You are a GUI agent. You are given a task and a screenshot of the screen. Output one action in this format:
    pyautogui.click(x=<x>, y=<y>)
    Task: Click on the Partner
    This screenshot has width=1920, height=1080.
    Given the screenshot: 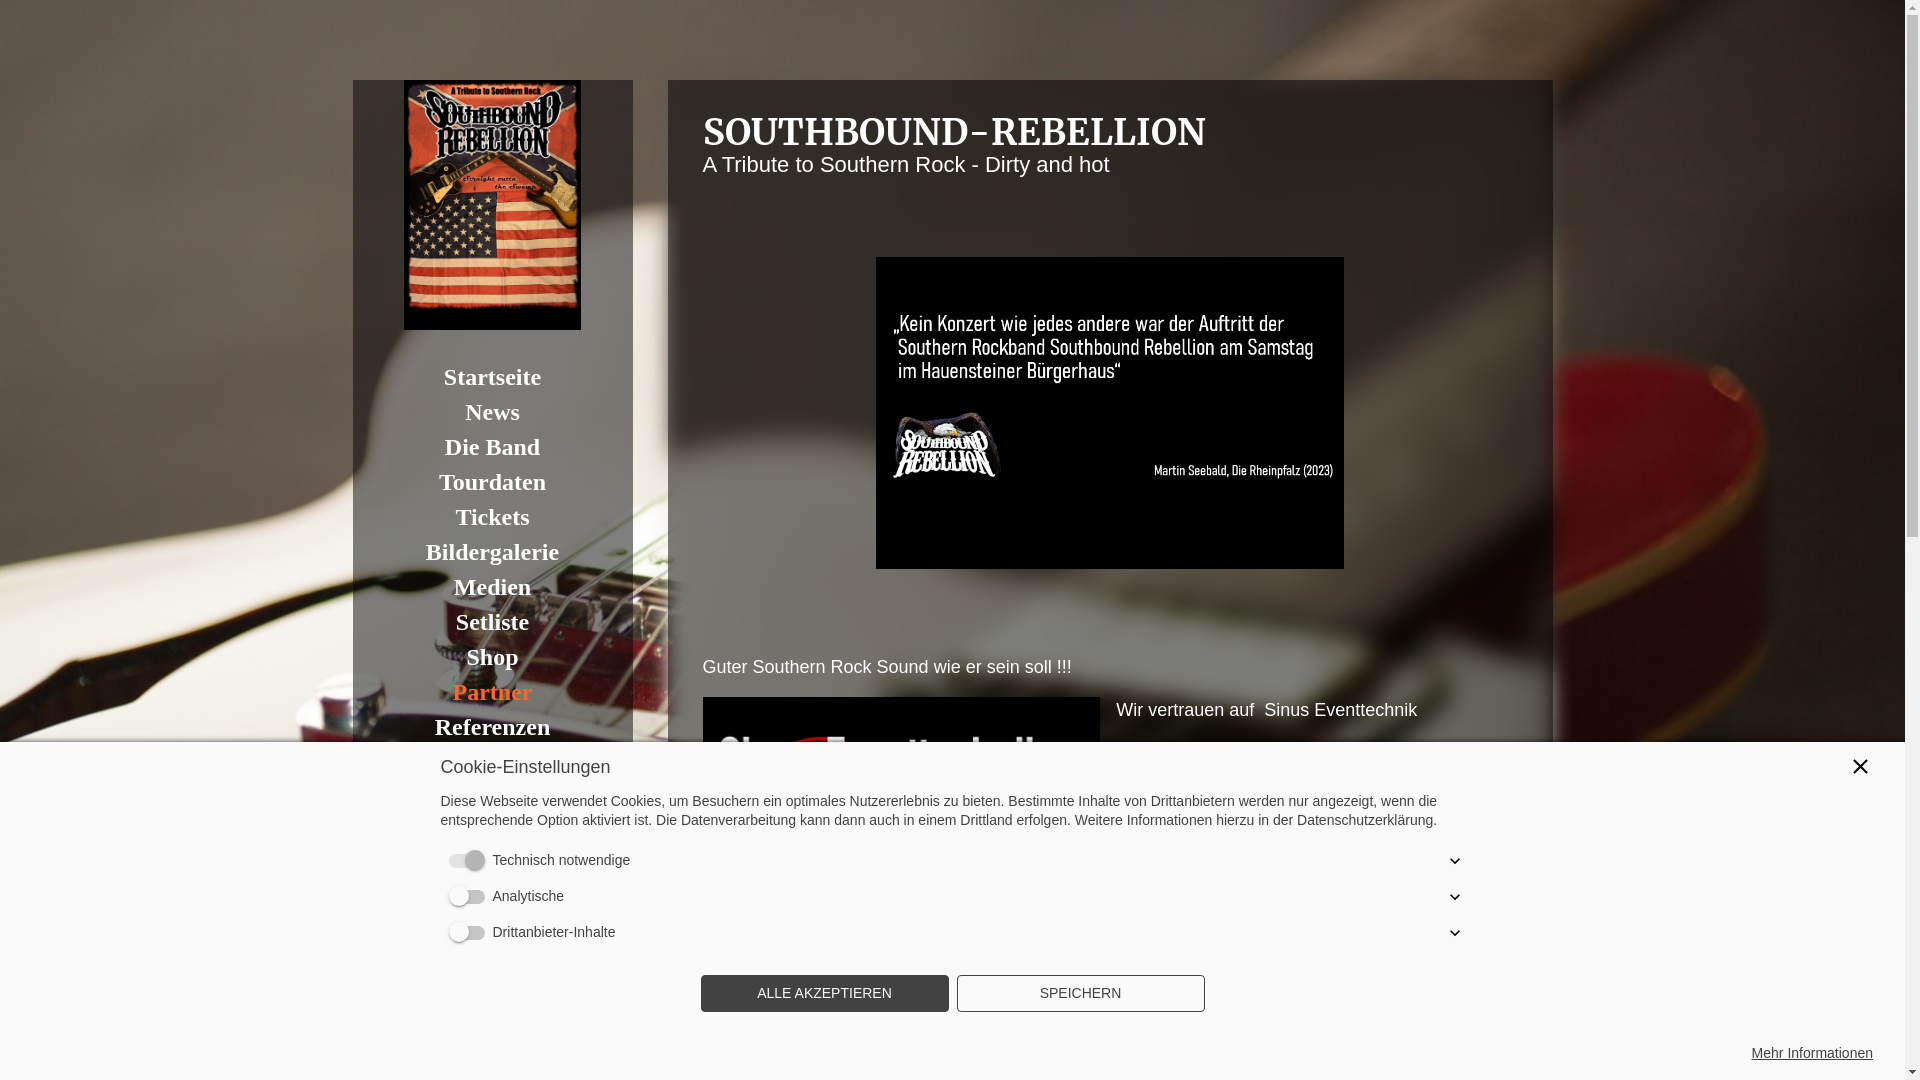 What is the action you would take?
    pyautogui.click(x=492, y=692)
    